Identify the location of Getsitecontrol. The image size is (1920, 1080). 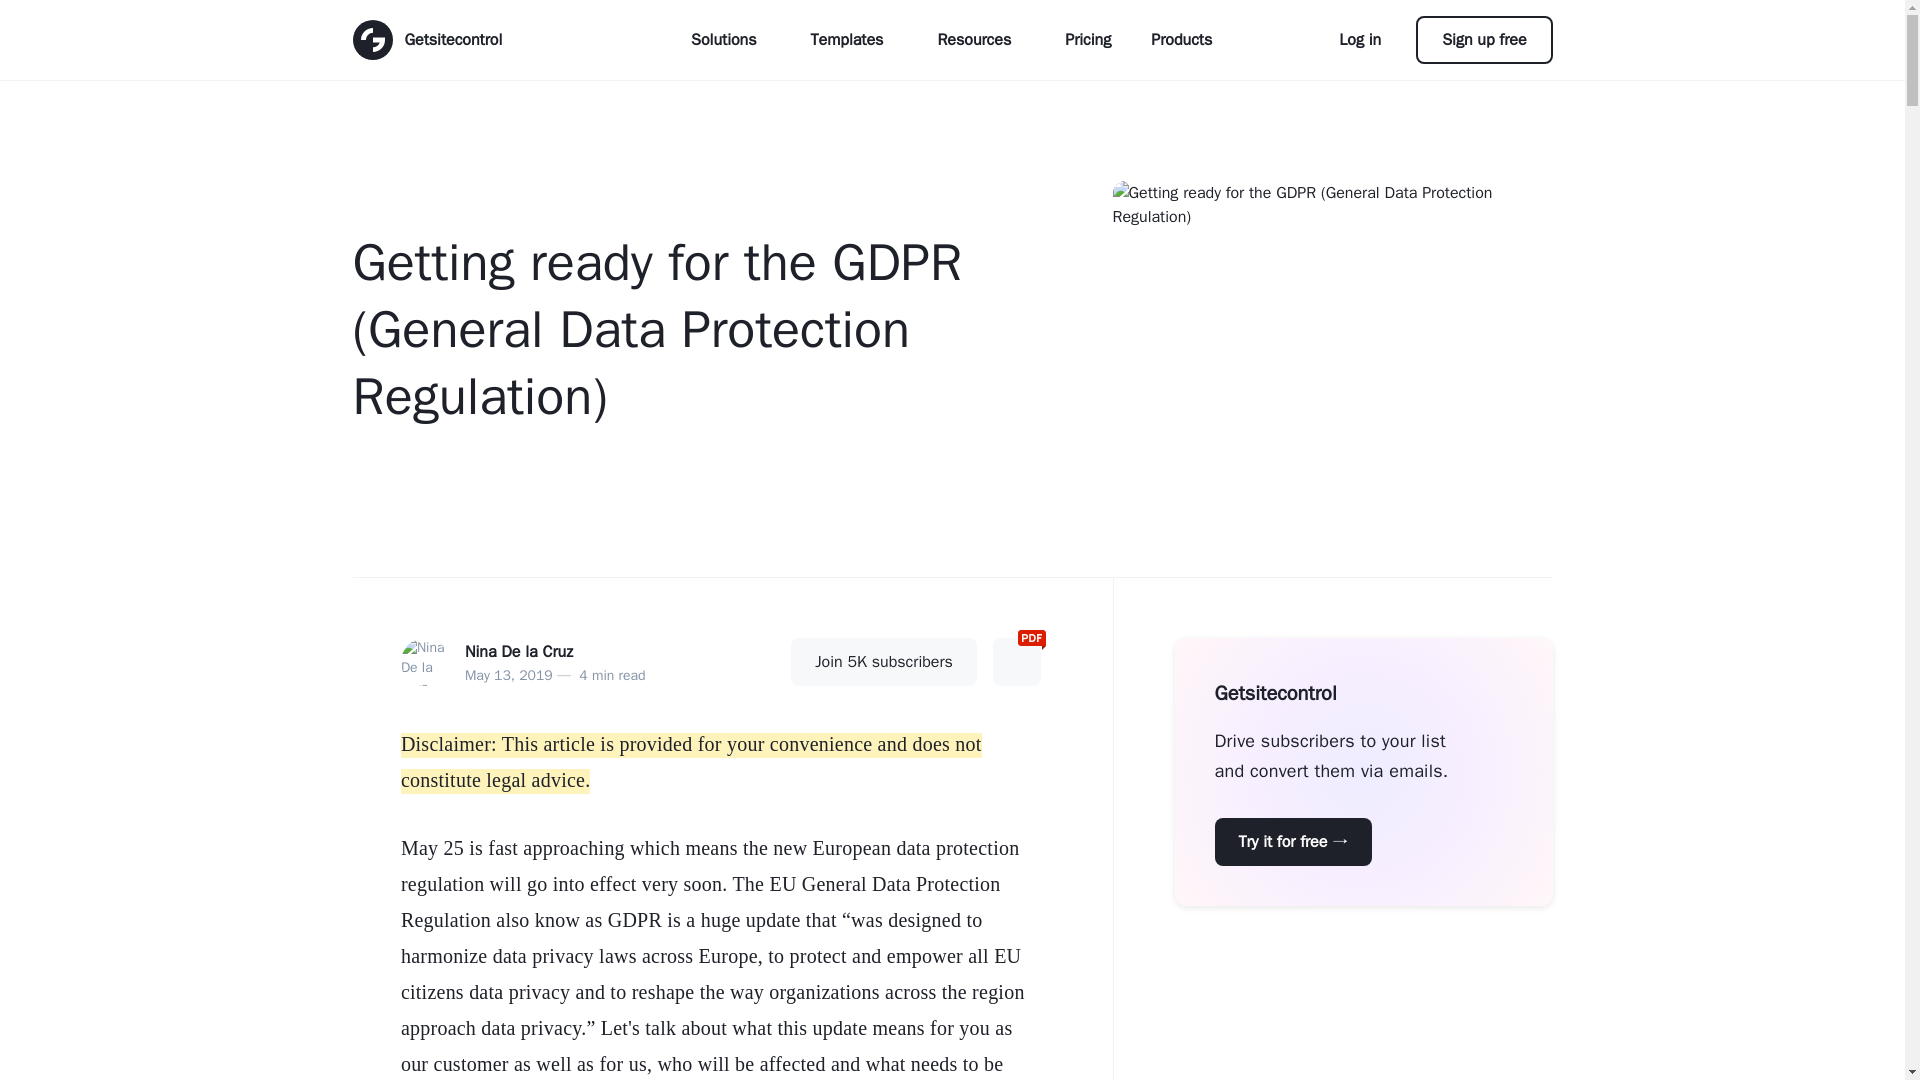
(426, 40).